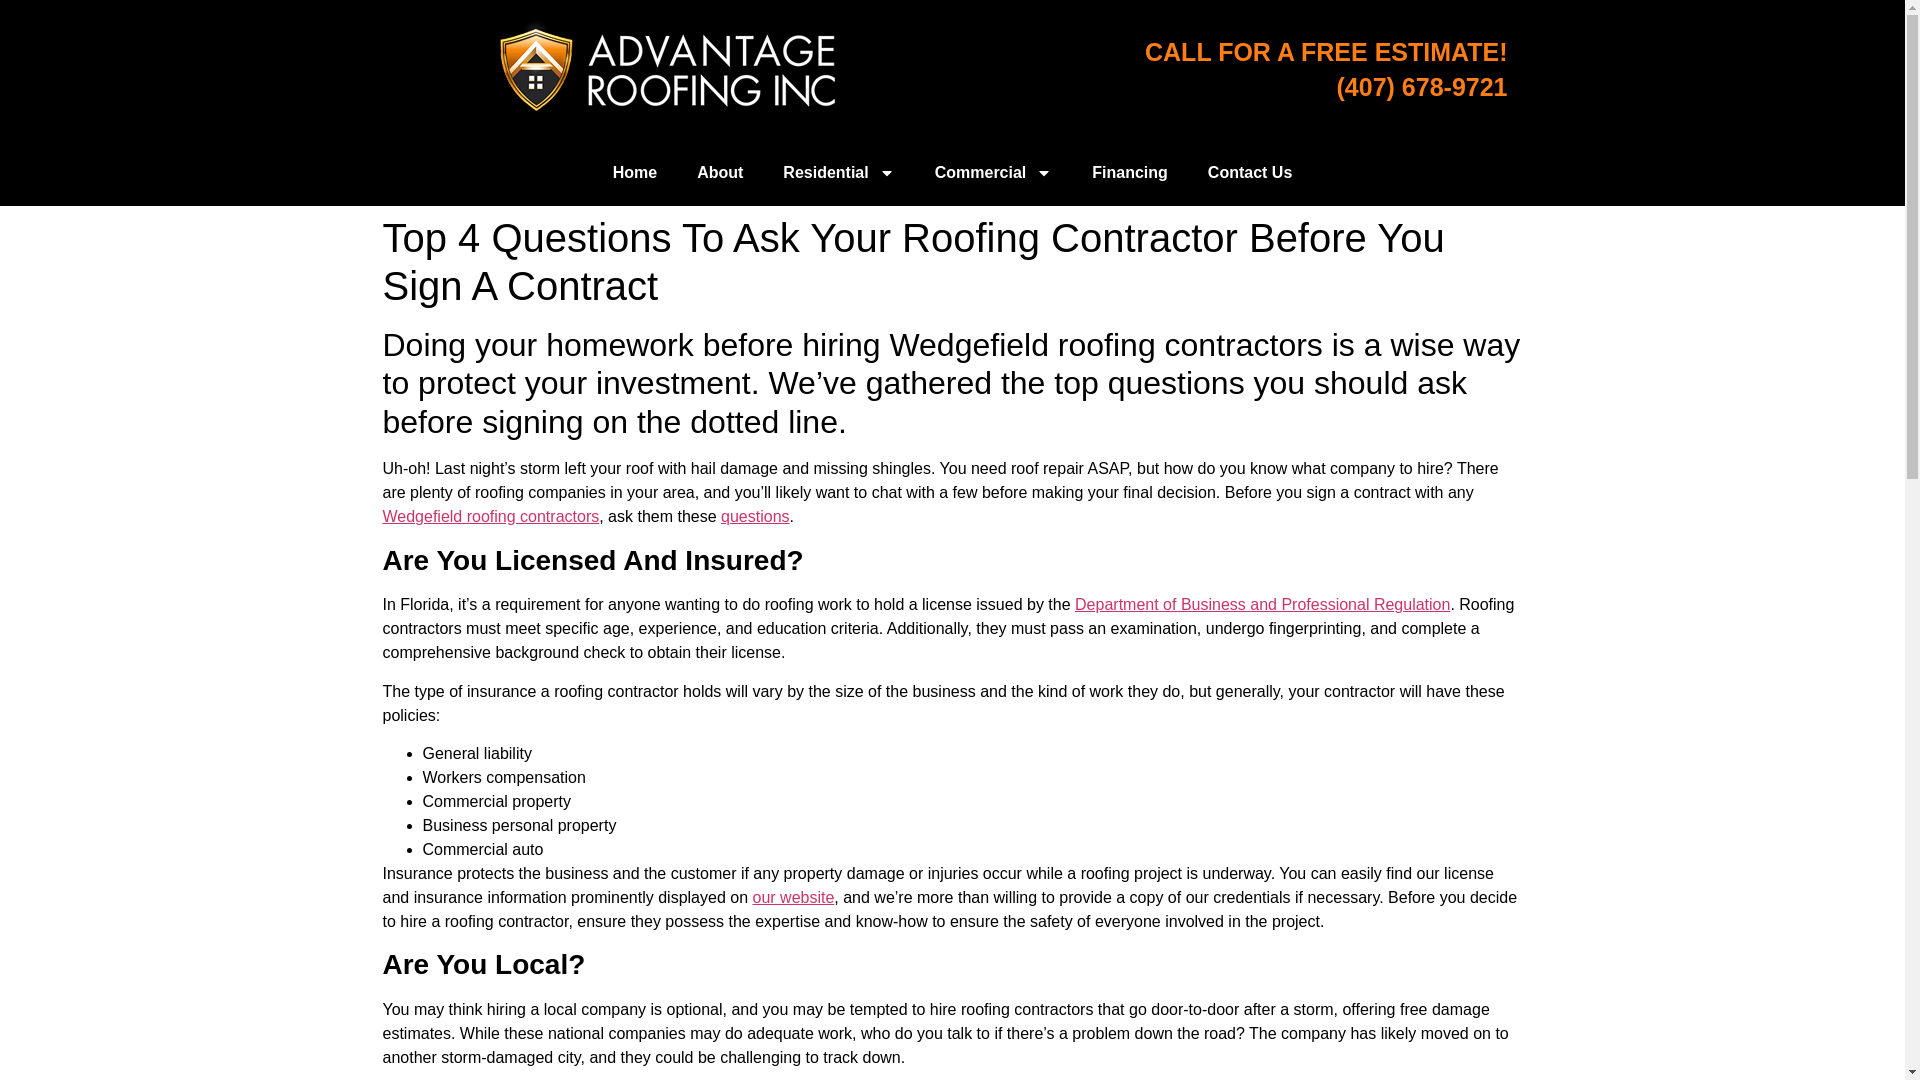 The width and height of the screenshot is (1920, 1080). Describe the element at coordinates (490, 516) in the screenshot. I see `Wedgefield roofing contractors` at that location.